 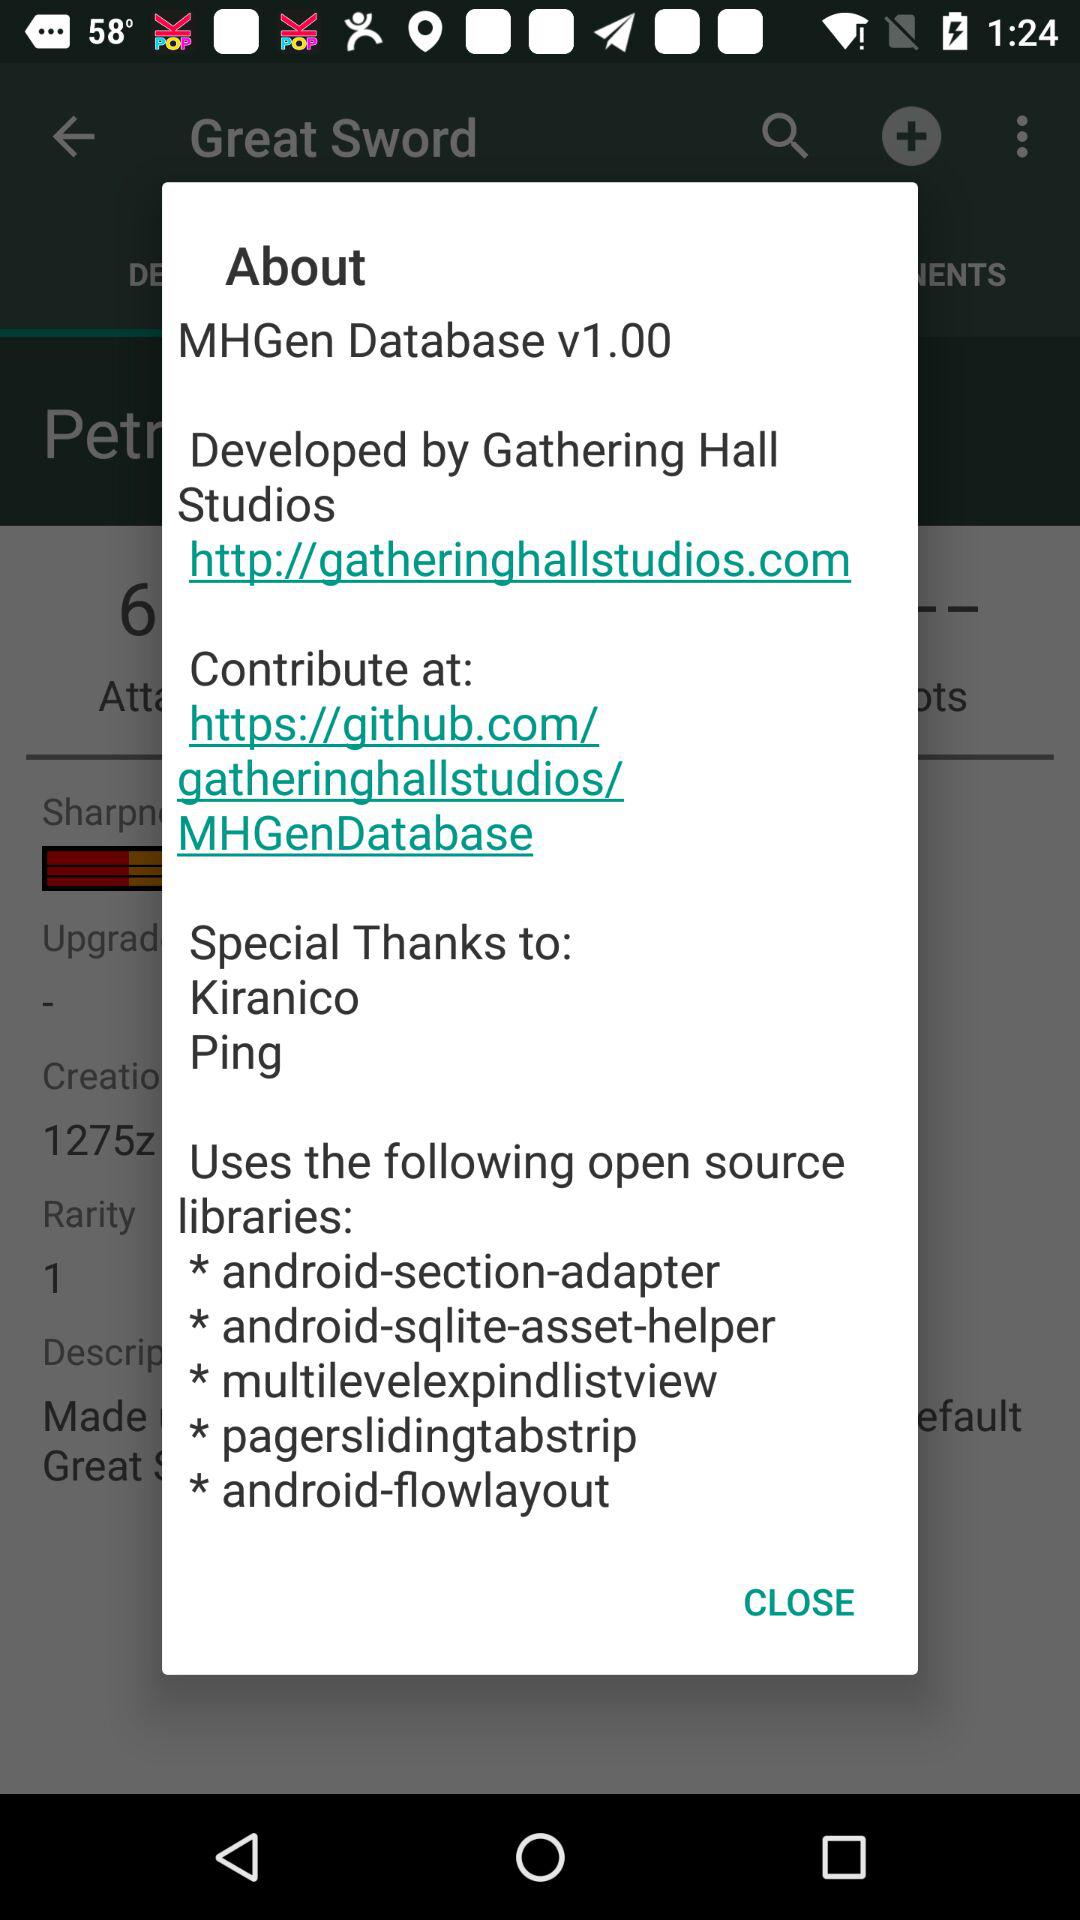 I want to click on tap the item above the close, so click(x=540, y=913).